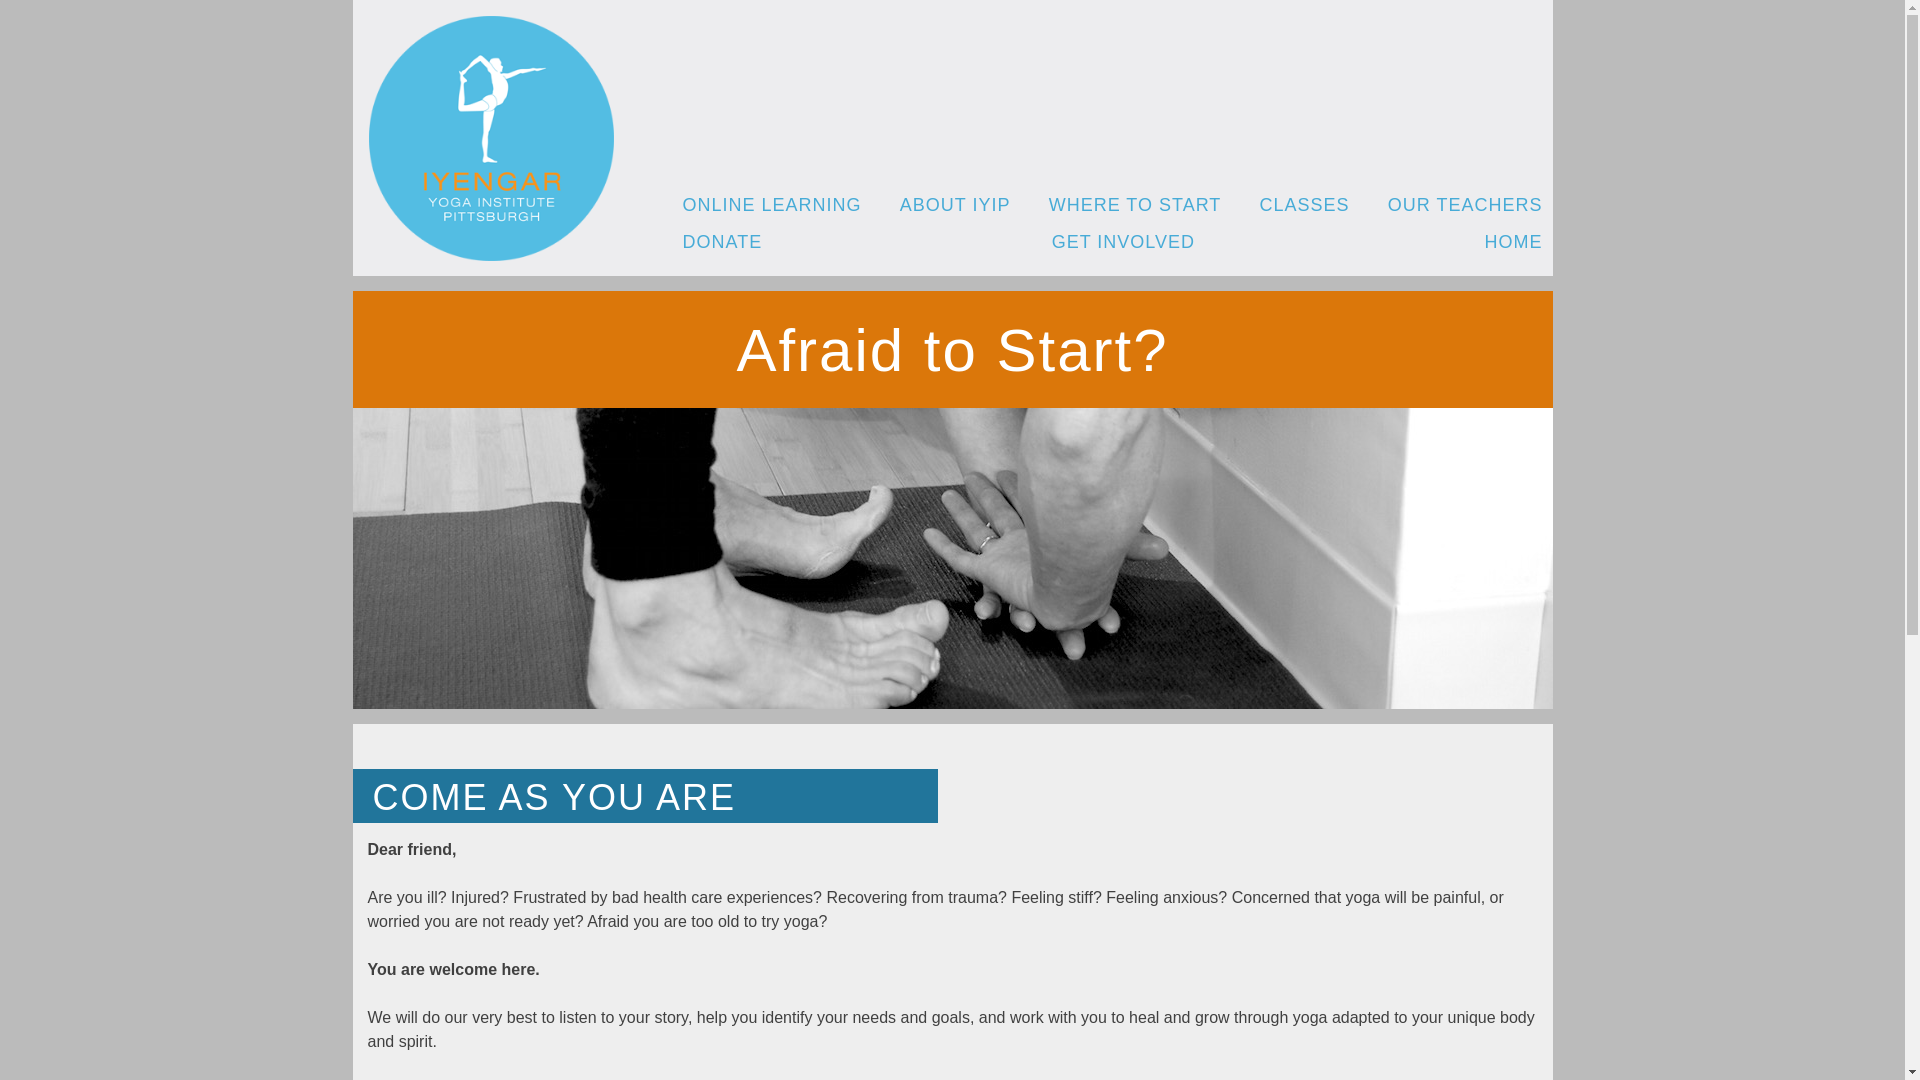 This screenshot has width=1920, height=1080. What do you see at coordinates (770, 206) in the screenshot?
I see `ONLINE LEARNING` at bounding box center [770, 206].